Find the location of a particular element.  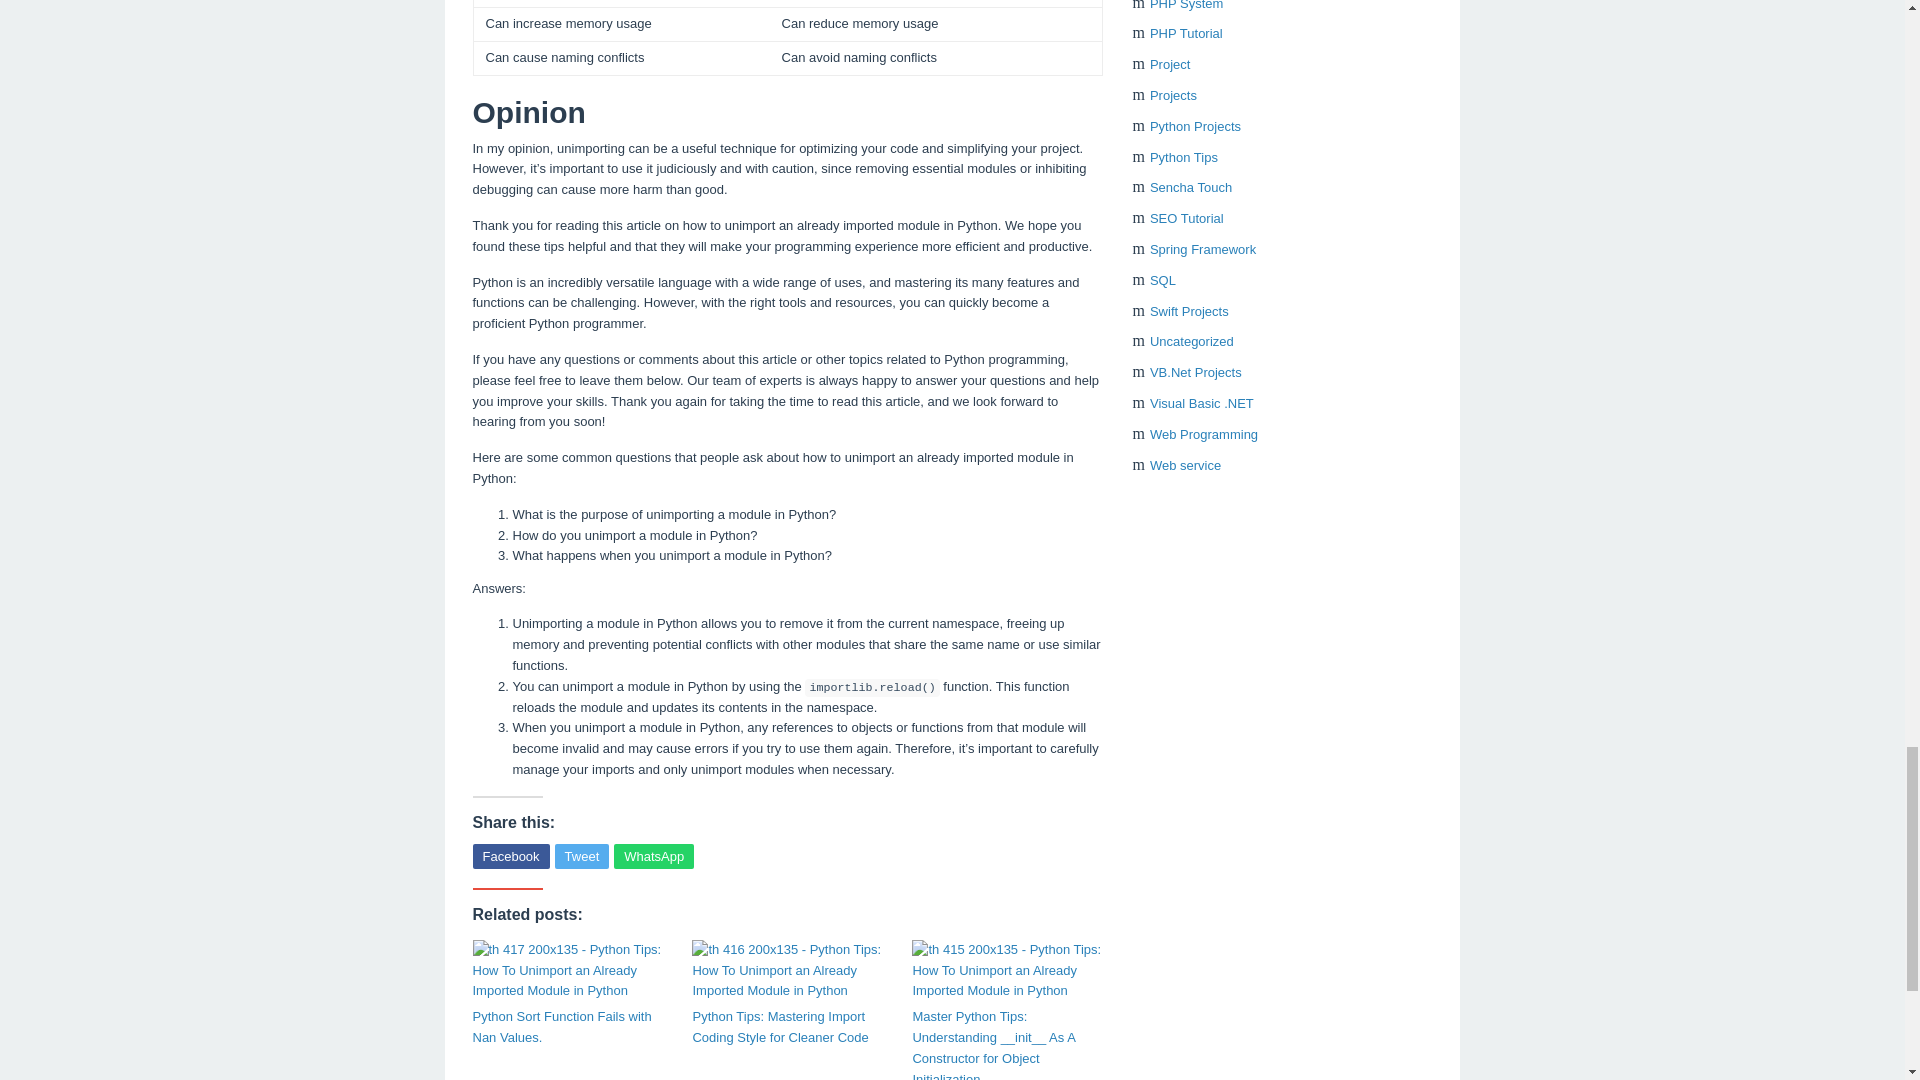

Permalink to: Python Sort Function Fails with Nan Values. is located at coordinates (567, 1027).